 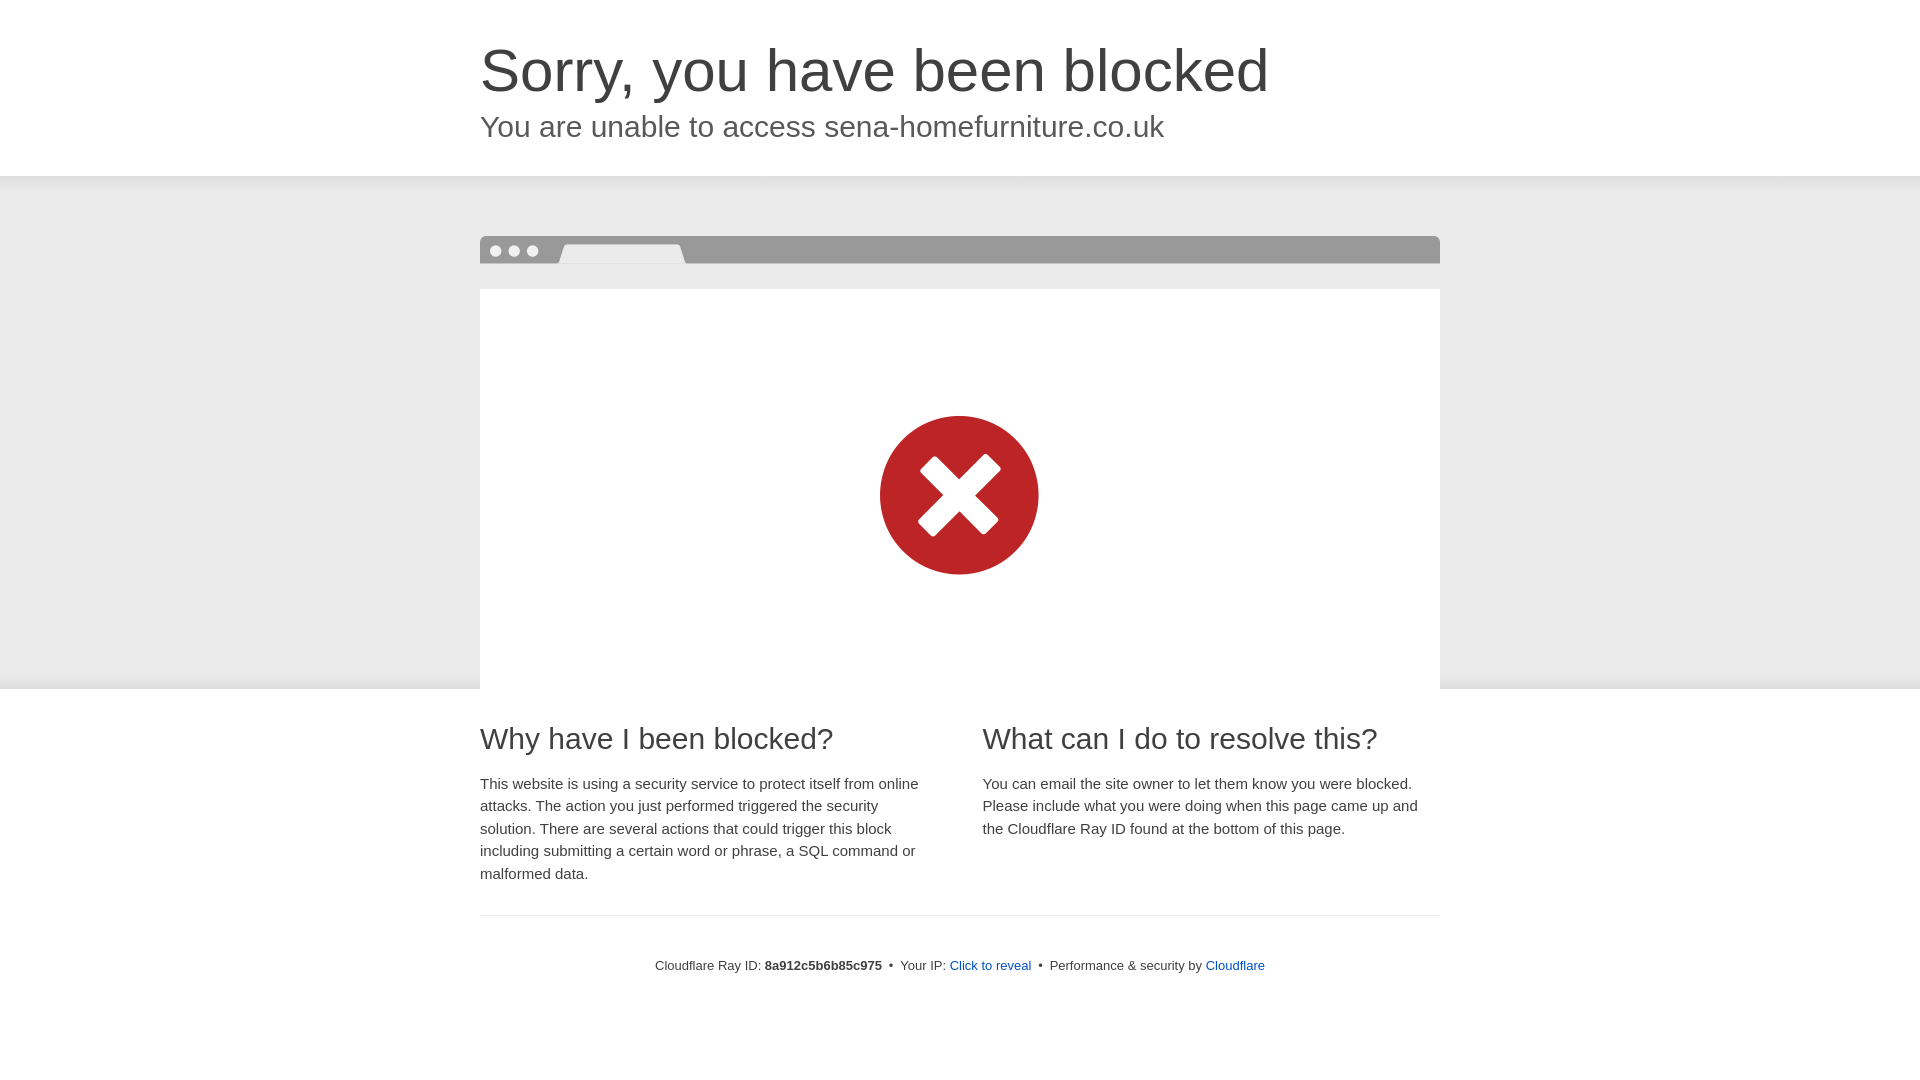 What do you see at coordinates (991, 966) in the screenshot?
I see `Click to reveal` at bounding box center [991, 966].